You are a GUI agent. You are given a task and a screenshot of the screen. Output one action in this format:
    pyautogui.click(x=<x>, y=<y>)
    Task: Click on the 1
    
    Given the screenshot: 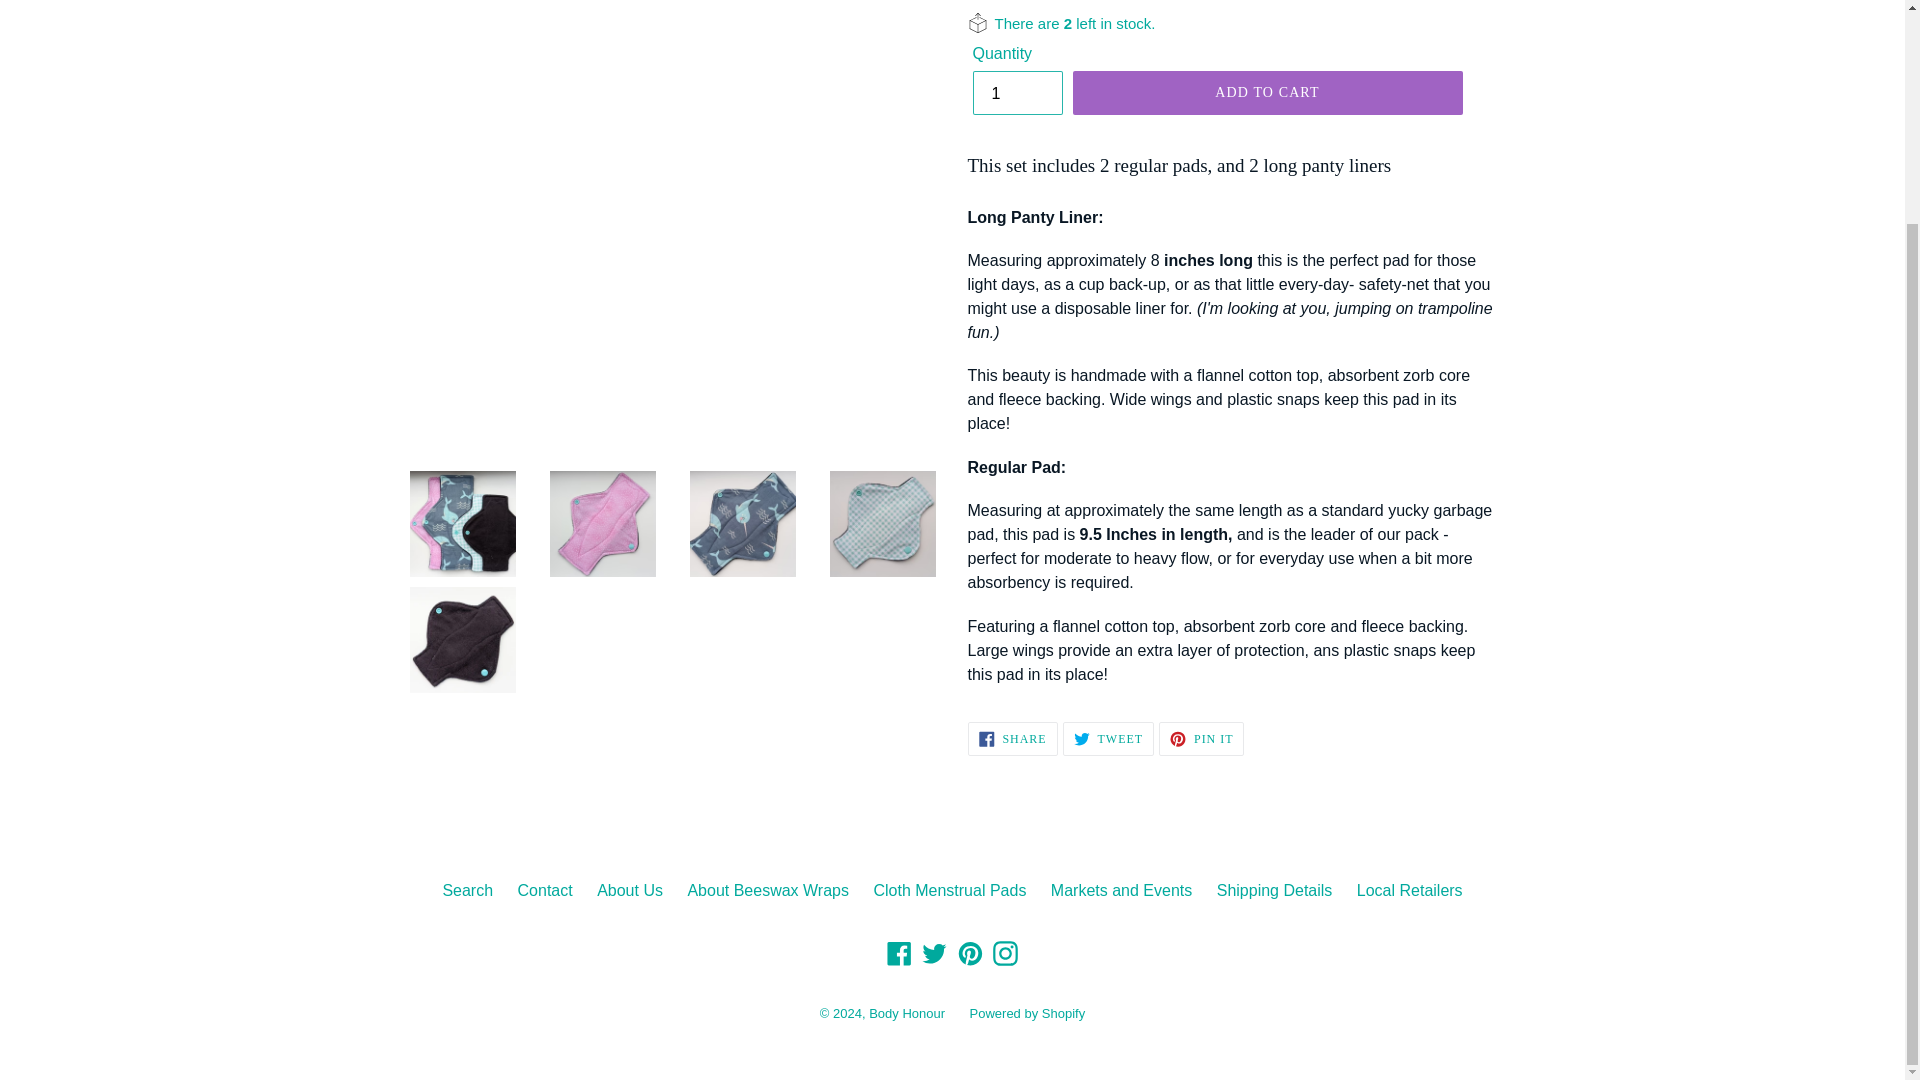 What is the action you would take?
    pyautogui.click(x=1016, y=92)
    